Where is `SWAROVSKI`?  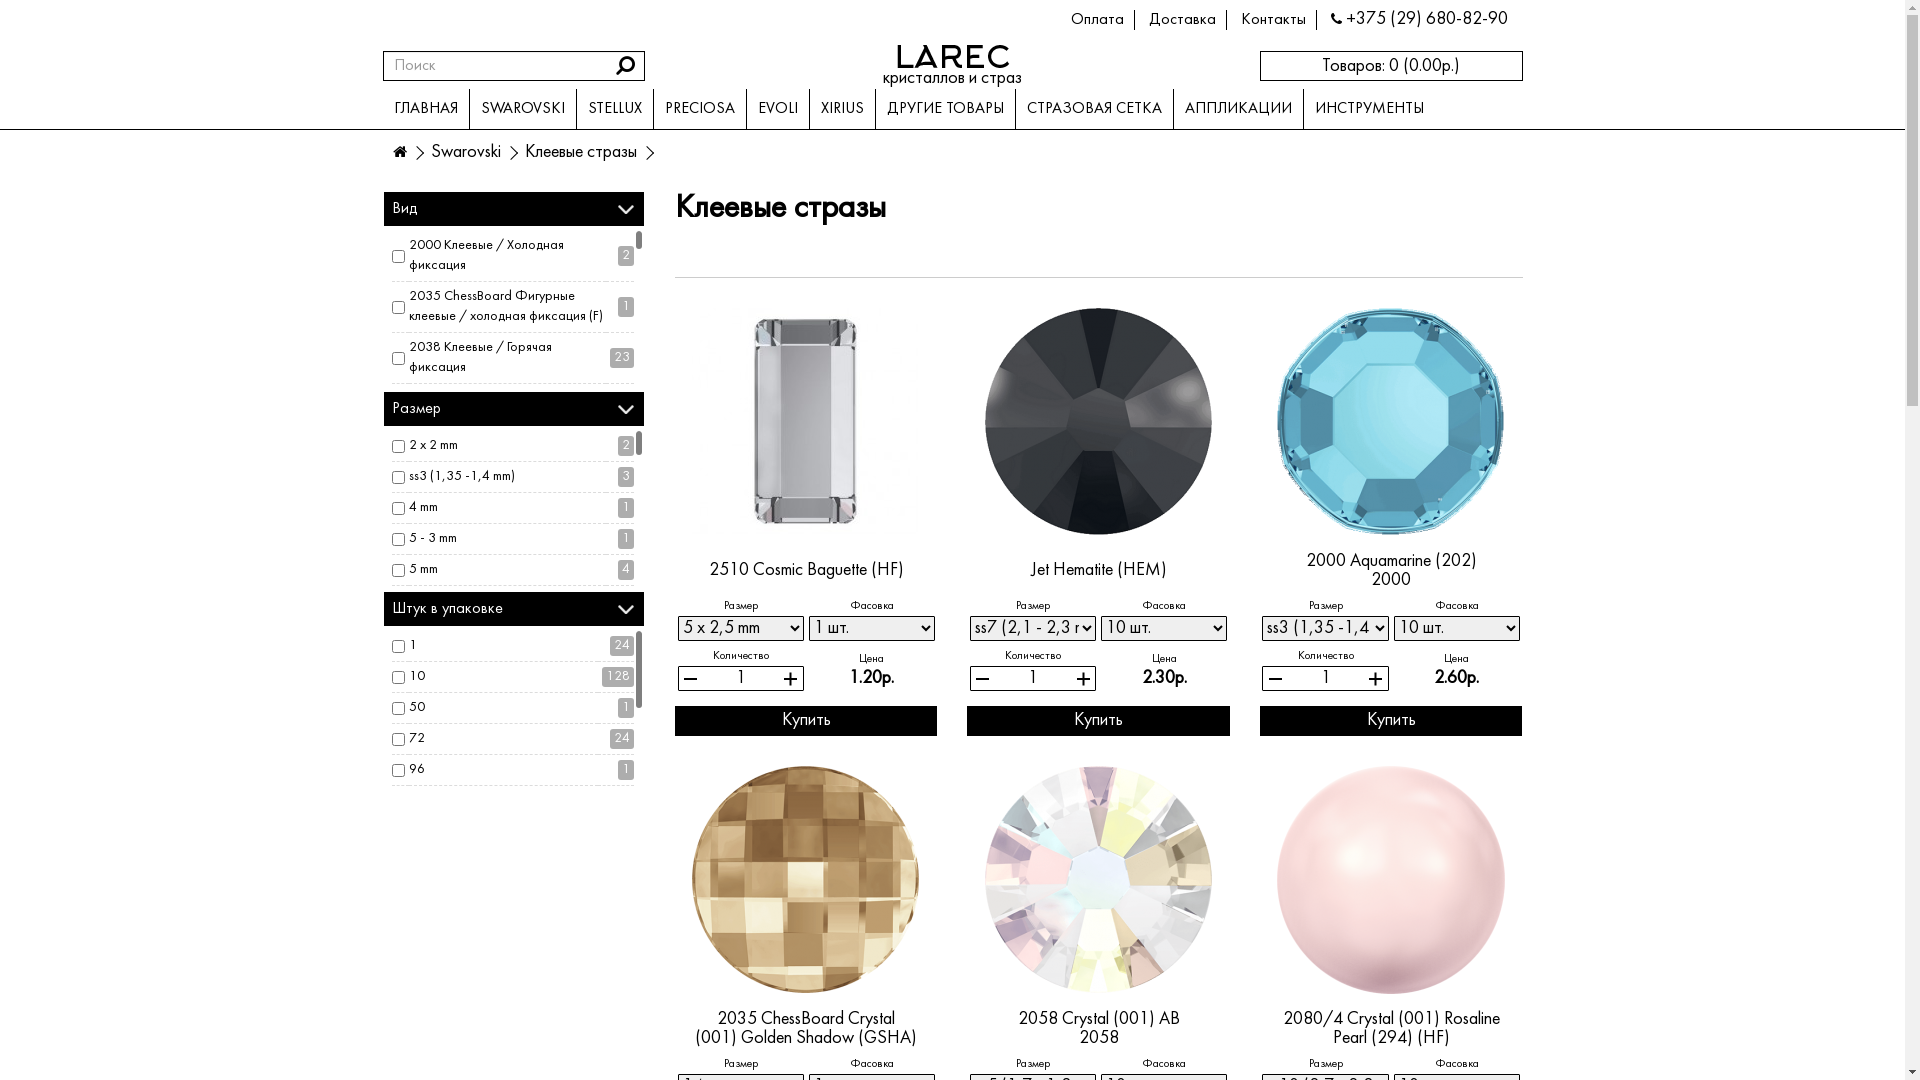 SWAROVSKI is located at coordinates (522, 109).